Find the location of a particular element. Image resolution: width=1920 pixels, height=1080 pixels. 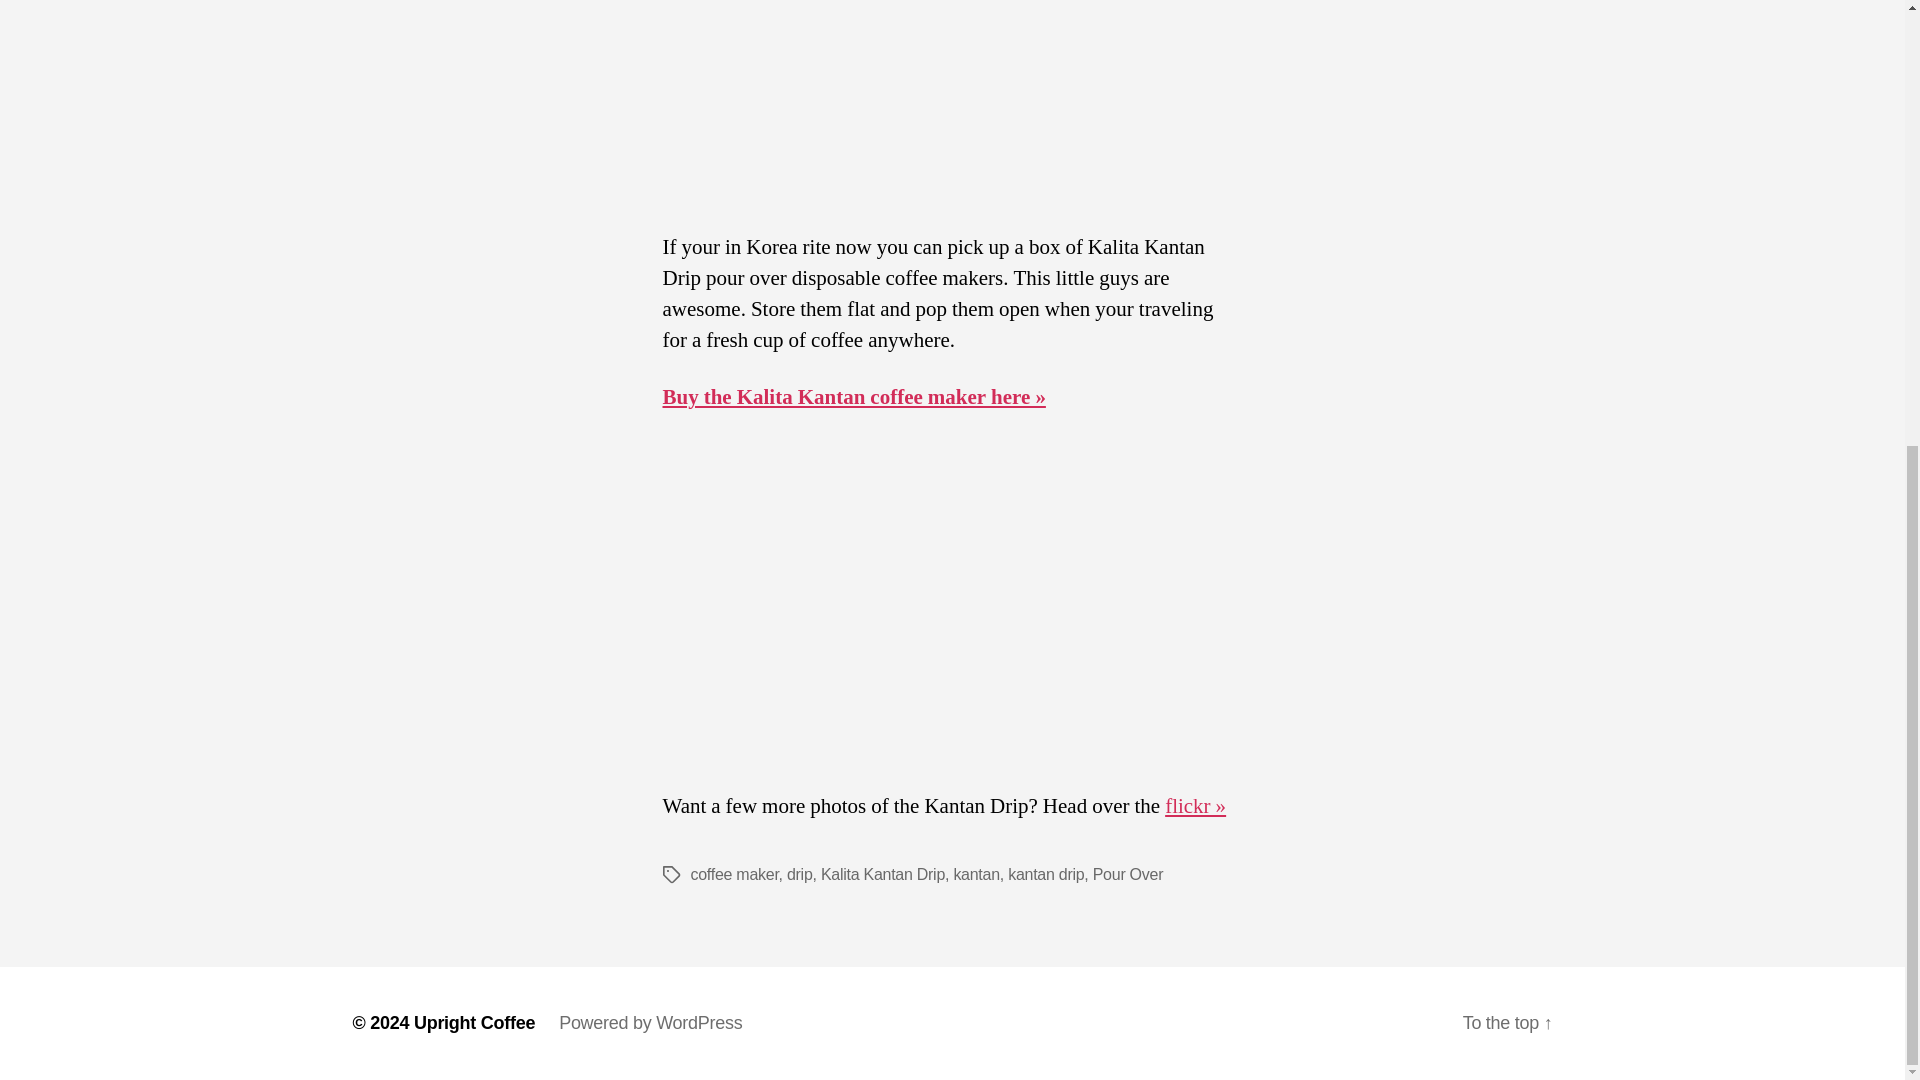

Kalita Kantan Drip is located at coordinates (882, 874).